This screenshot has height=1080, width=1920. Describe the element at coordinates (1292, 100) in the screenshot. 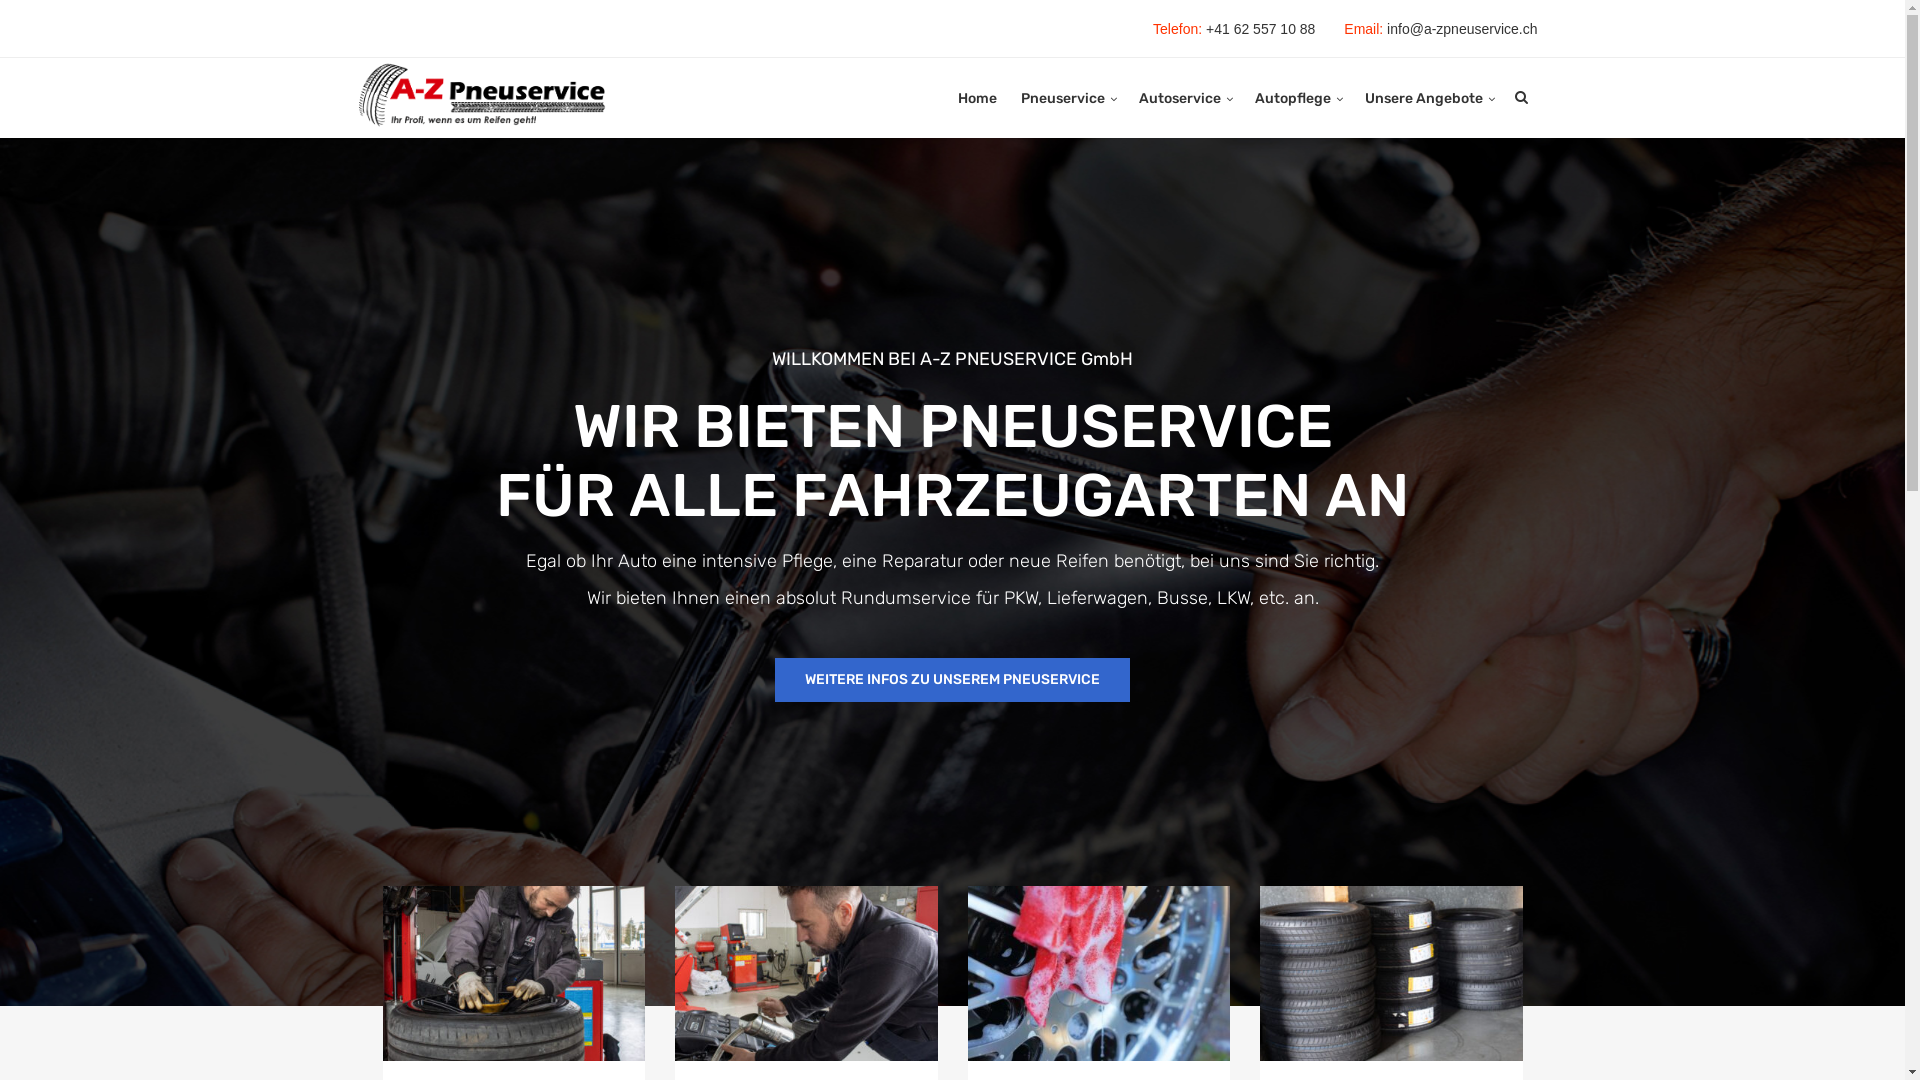

I see `Autopflege` at that location.